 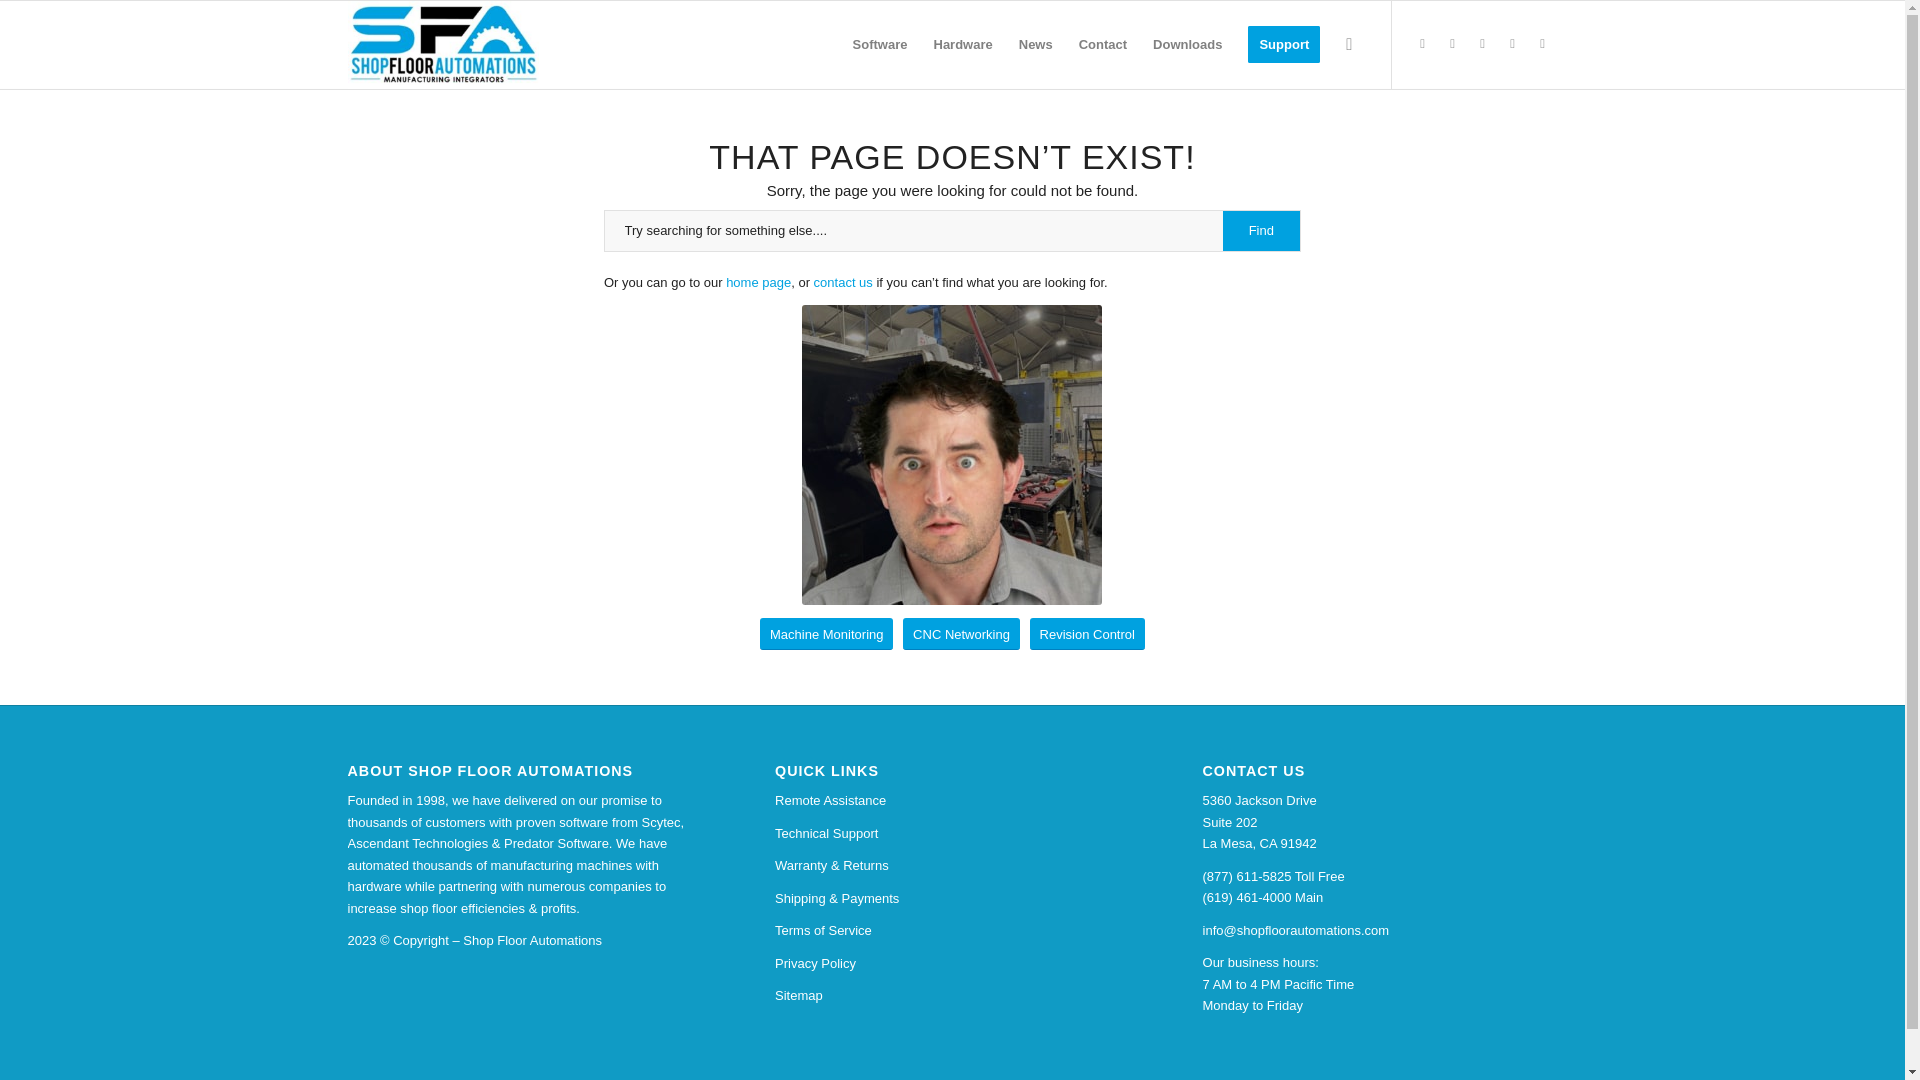 What do you see at coordinates (1512, 44) in the screenshot?
I see `LinkedIn` at bounding box center [1512, 44].